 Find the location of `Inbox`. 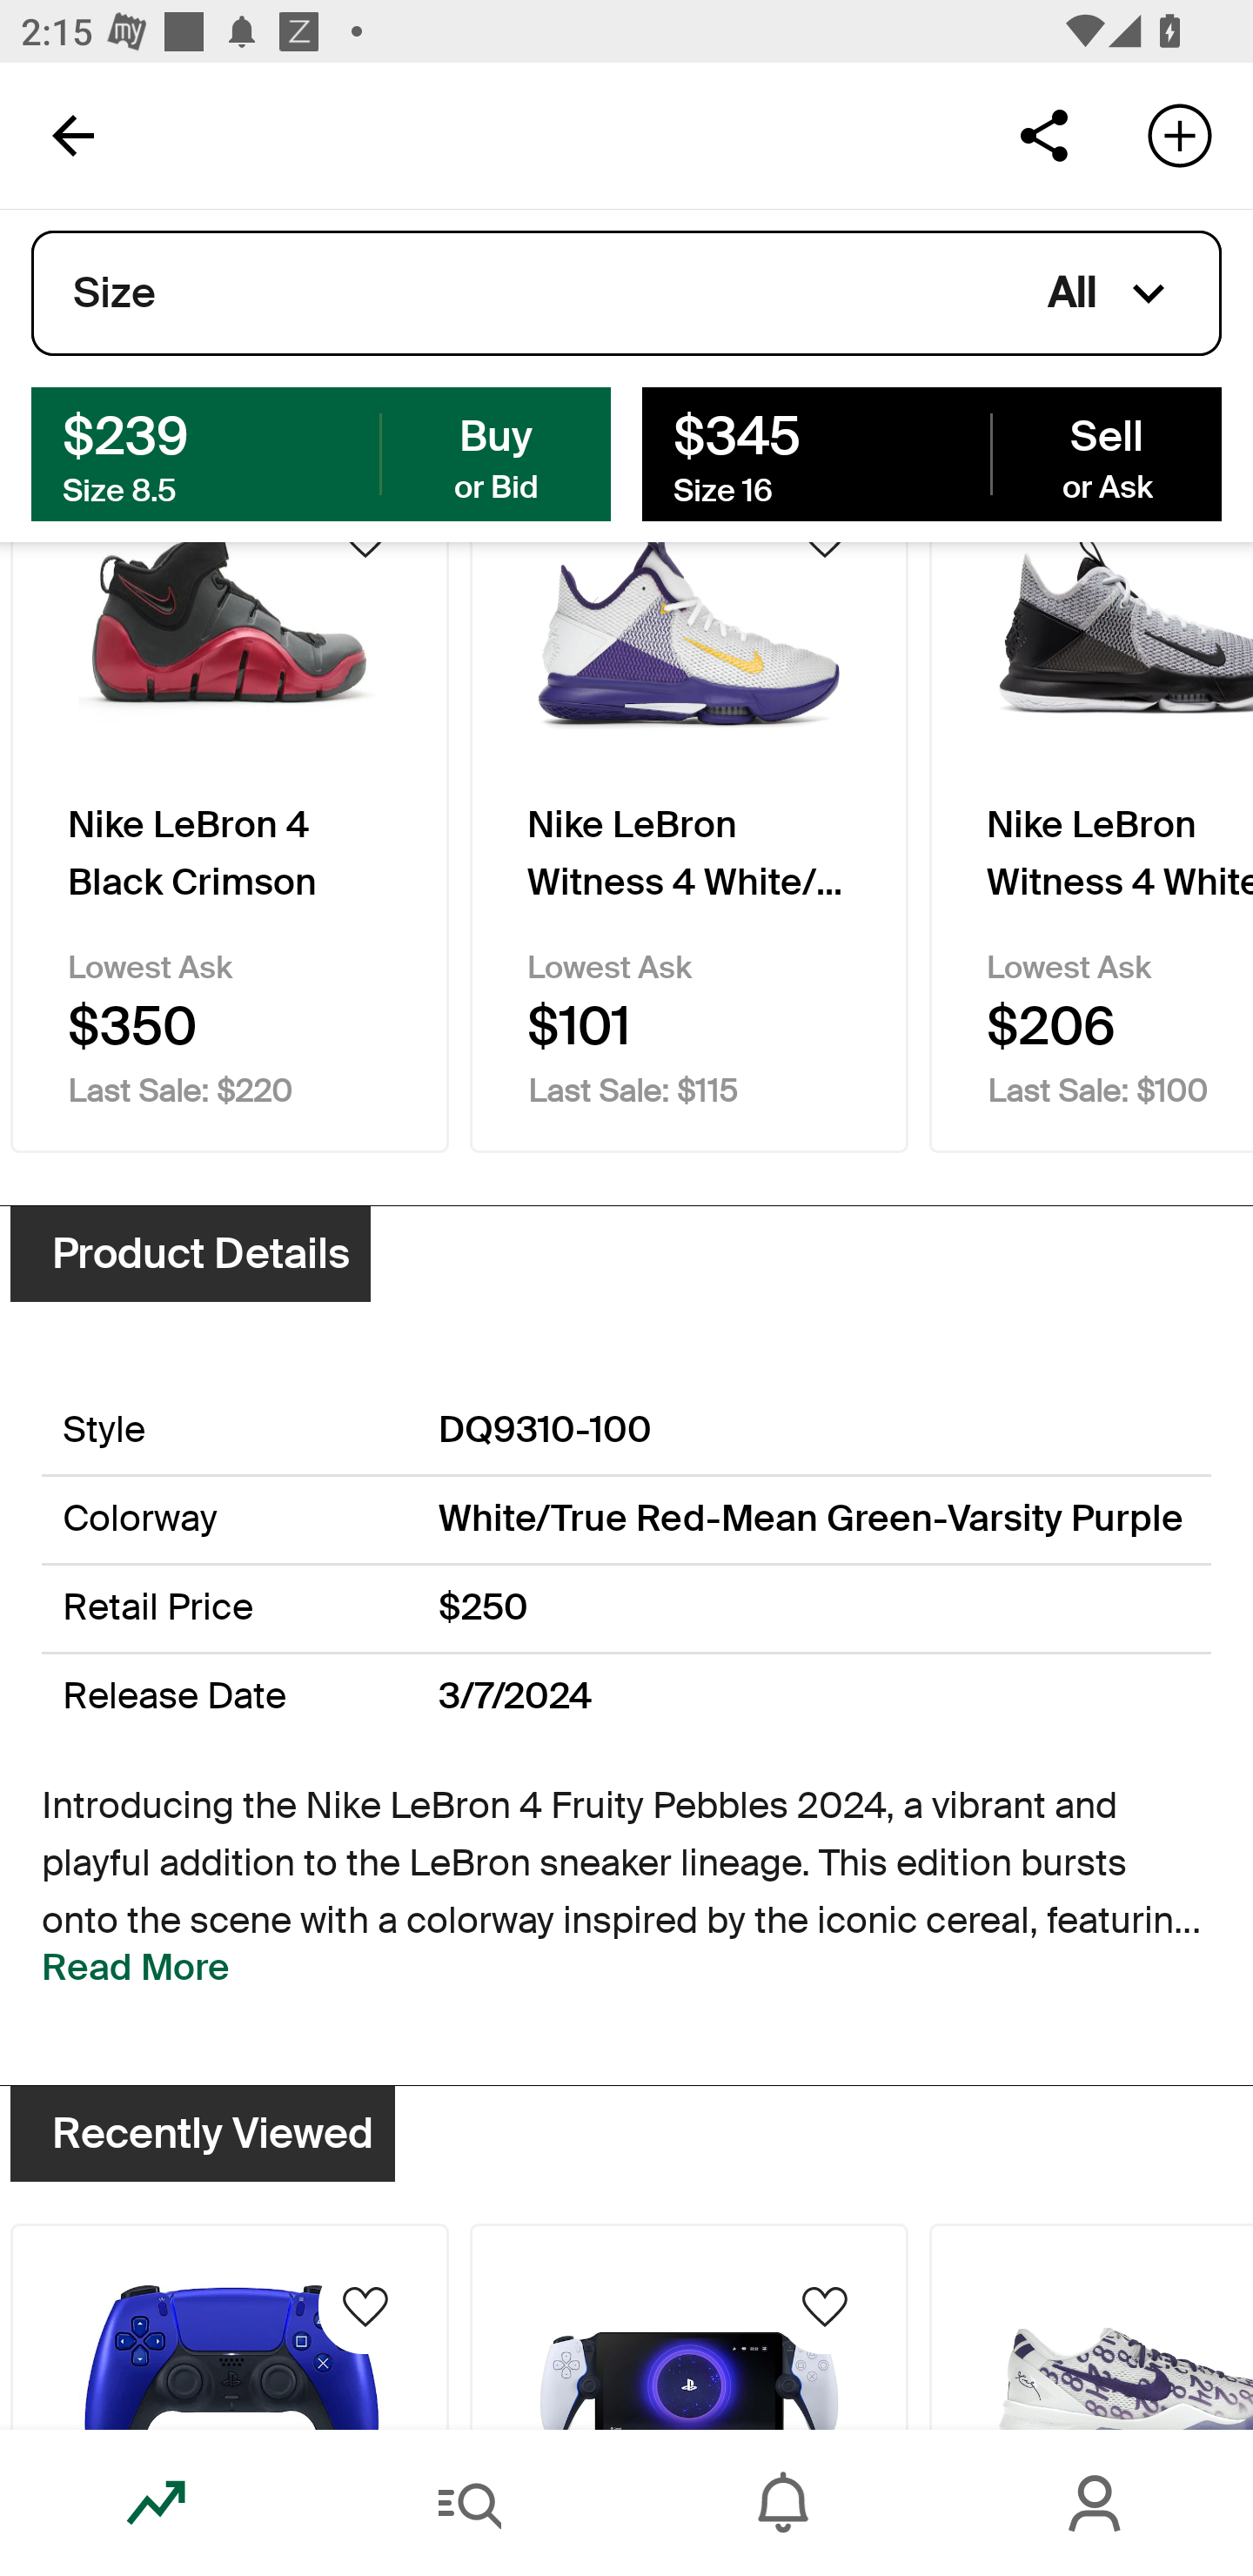

Inbox is located at coordinates (783, 2503).